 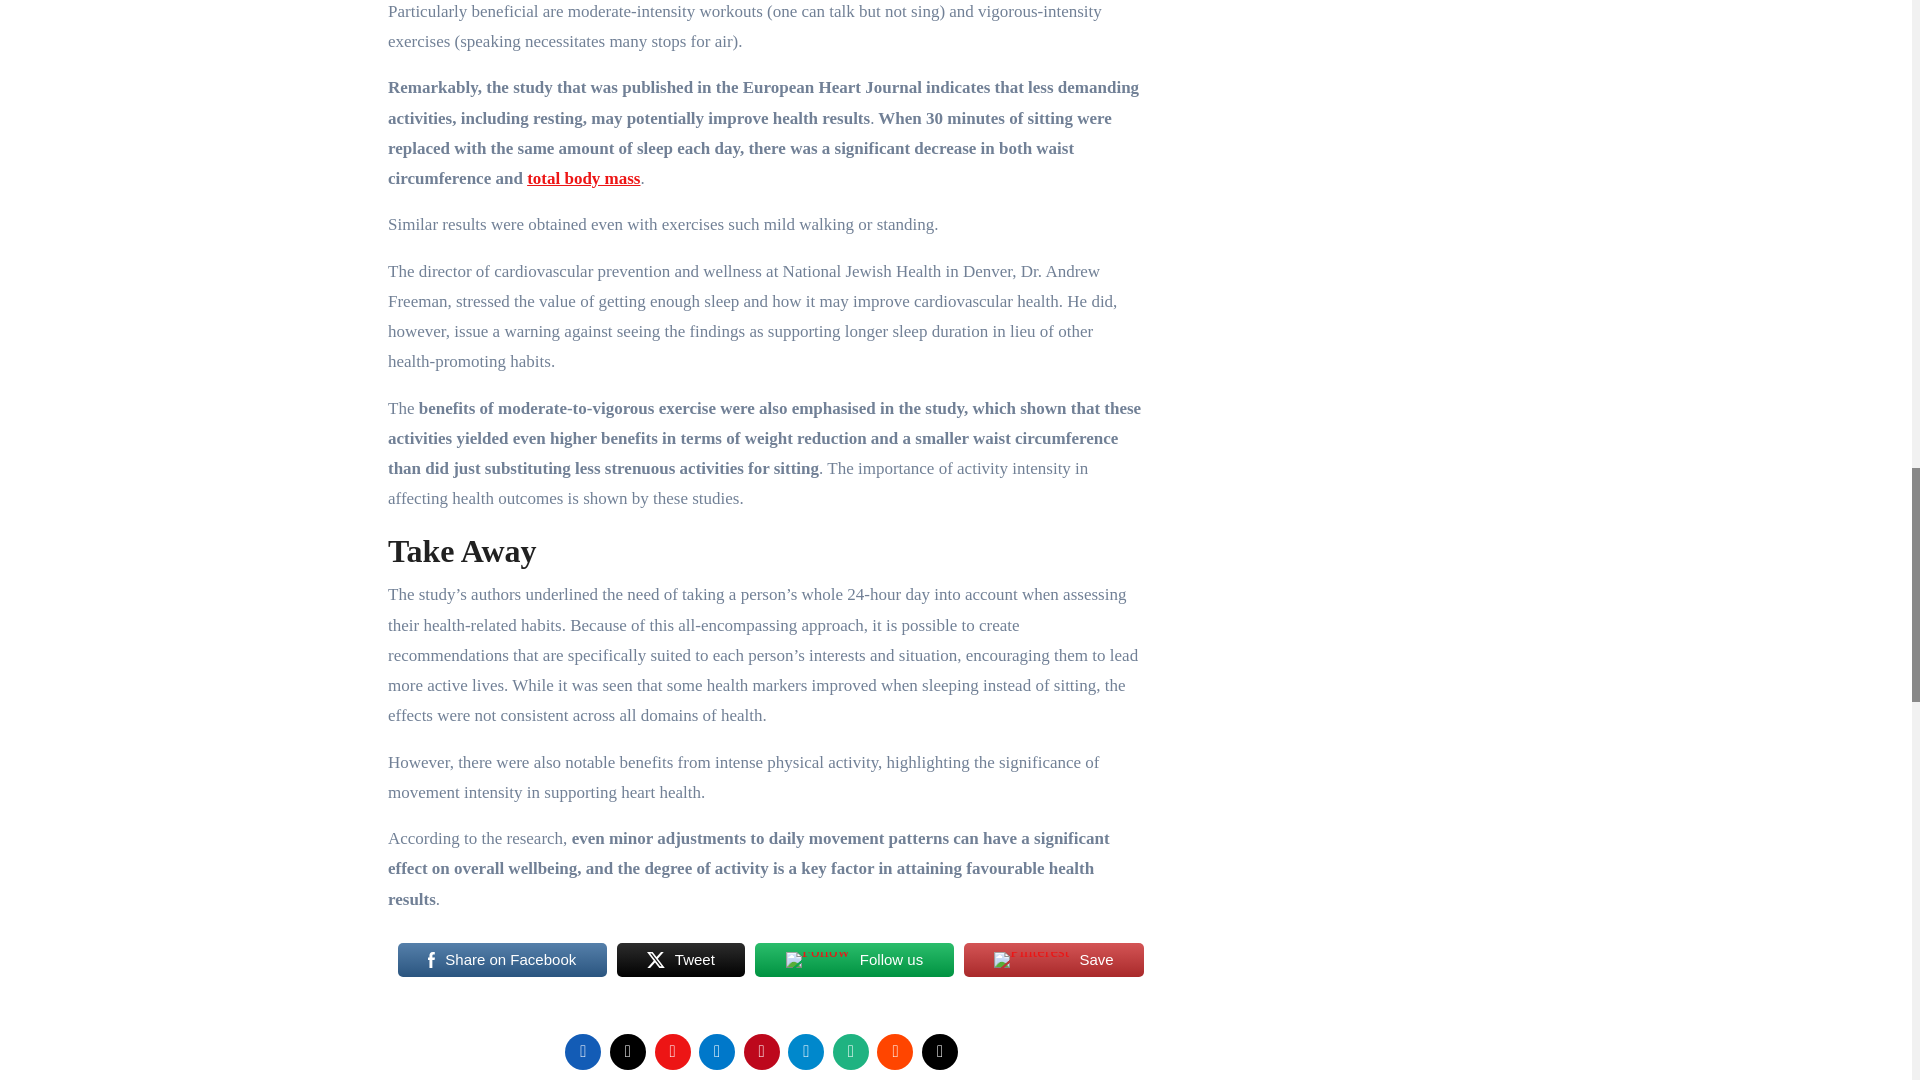 What do you see at coordinates (582, 178) in the screenshot?
I see `total body mass` at bounding box center [582, 178].